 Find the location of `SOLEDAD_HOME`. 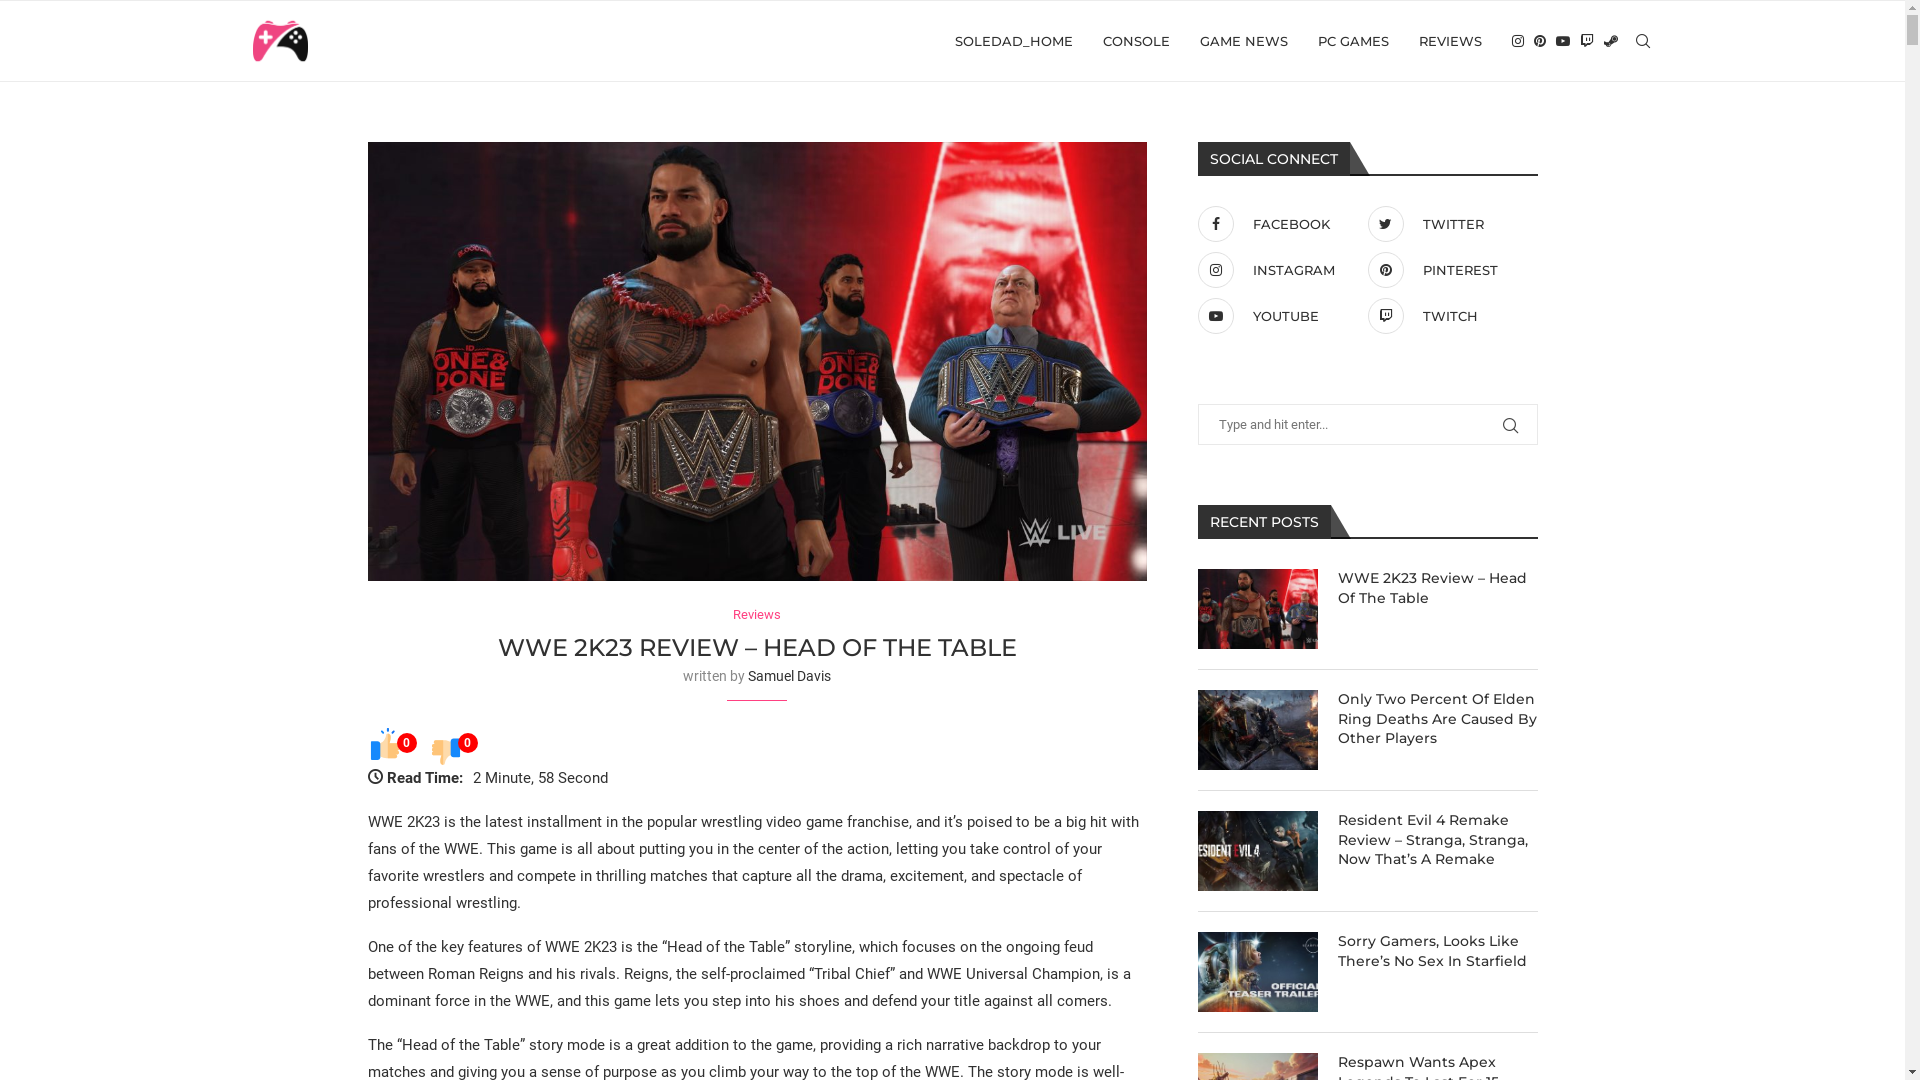

SOLEDAD_HOME is located at coordinates (1013, 41).